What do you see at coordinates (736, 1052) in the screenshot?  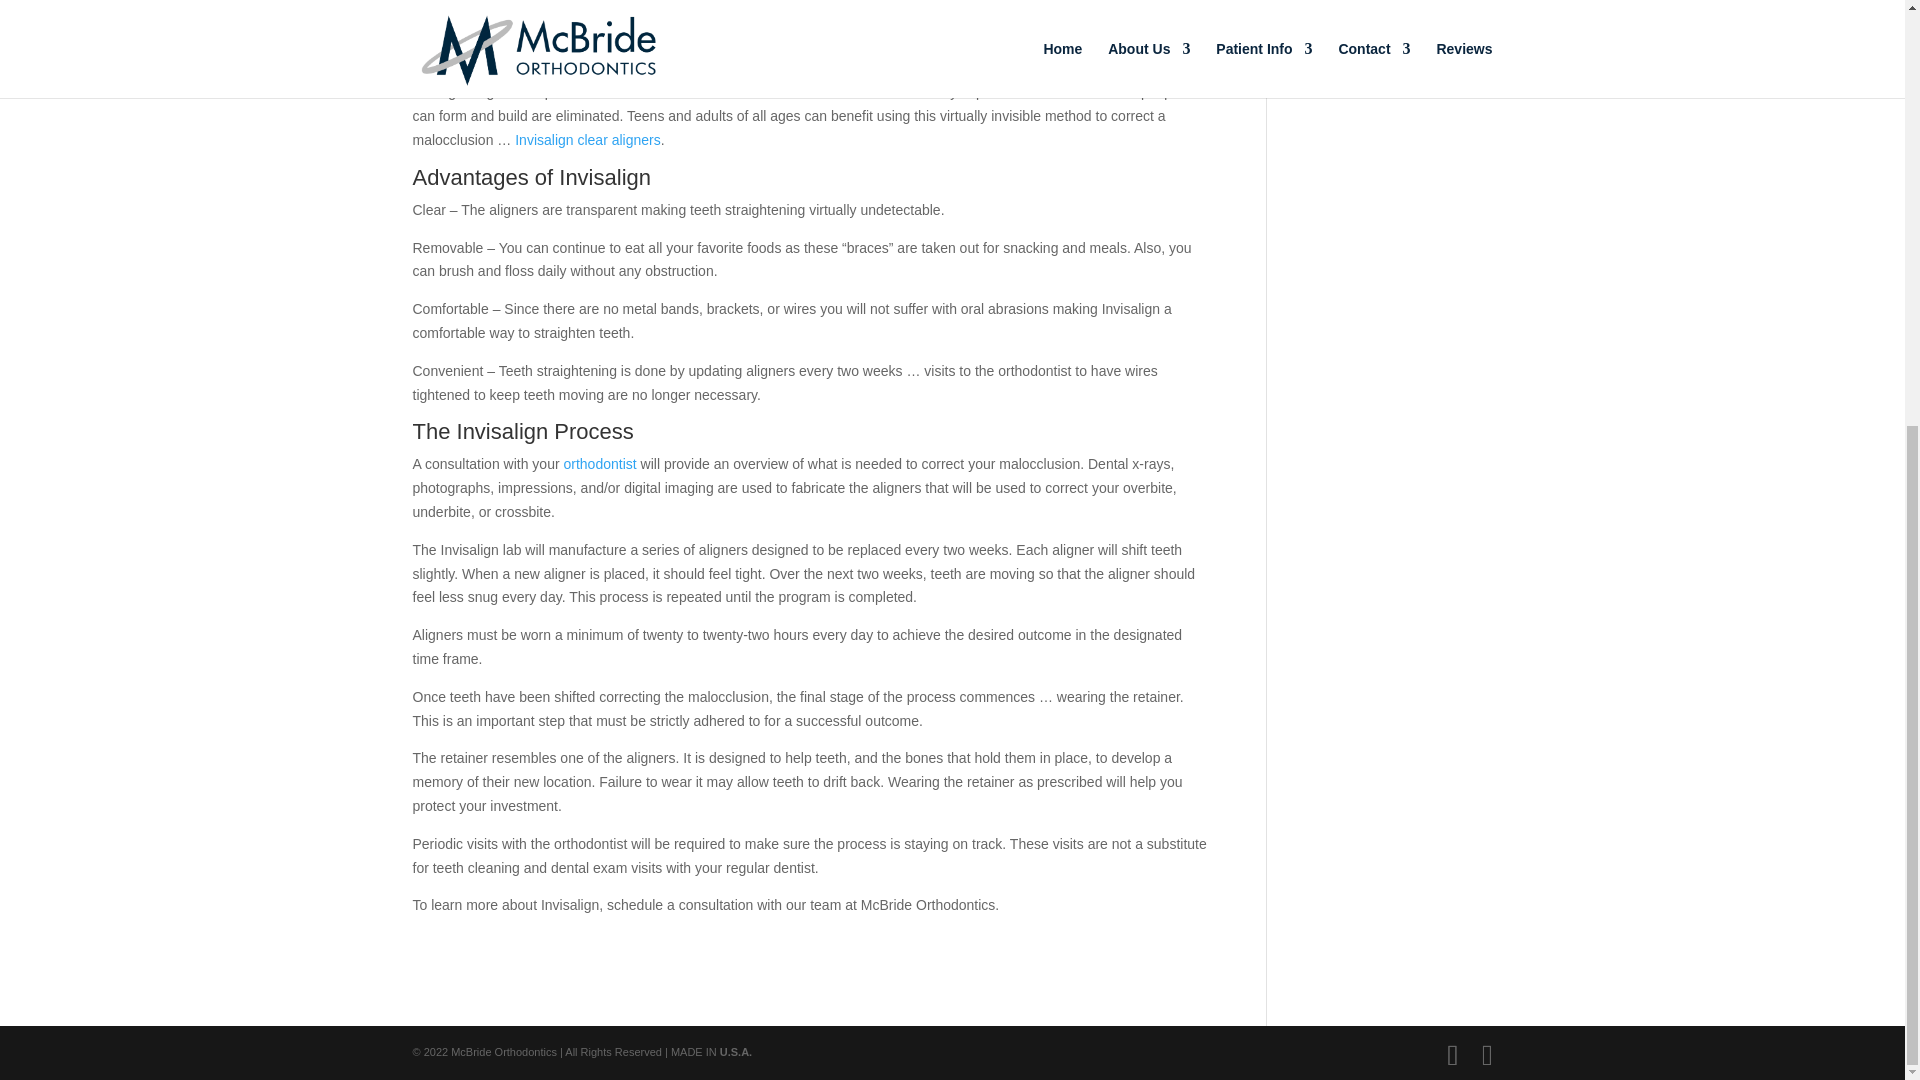 I see `U.S.A.` at bounding box center [736, 1052].